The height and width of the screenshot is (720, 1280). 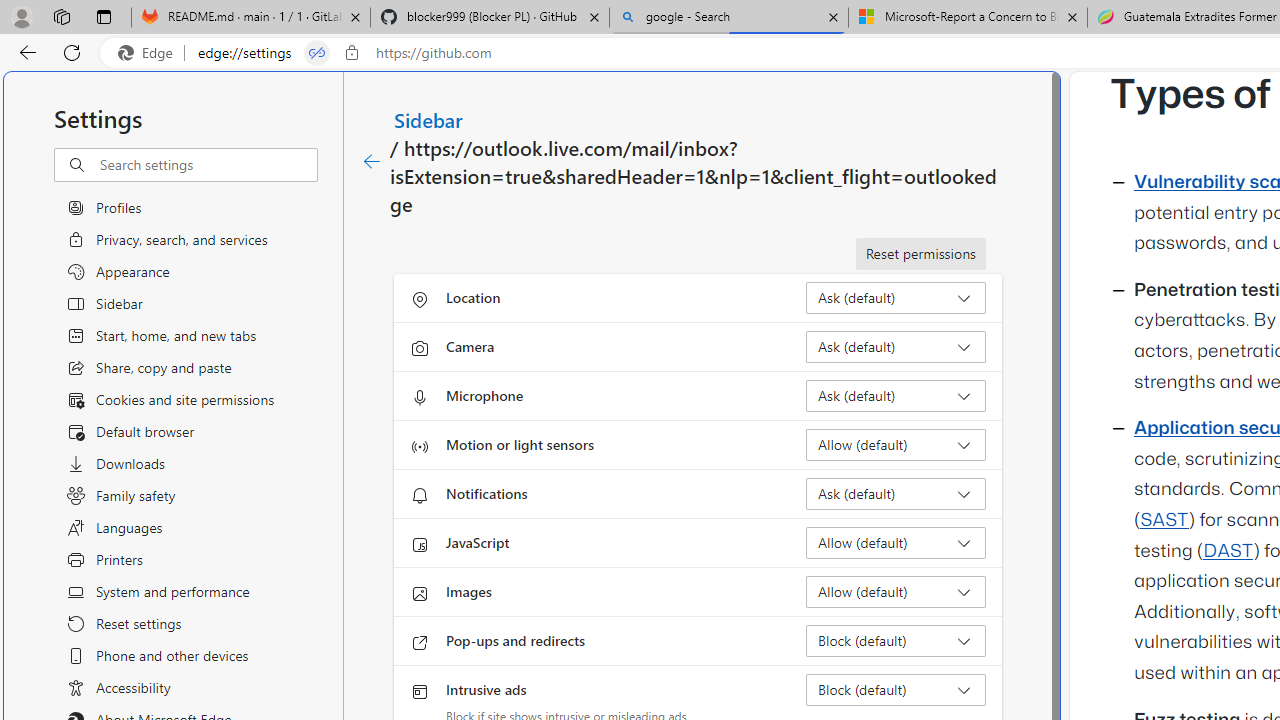 I want to click on Reset permissions, so click(x=920, y=254).